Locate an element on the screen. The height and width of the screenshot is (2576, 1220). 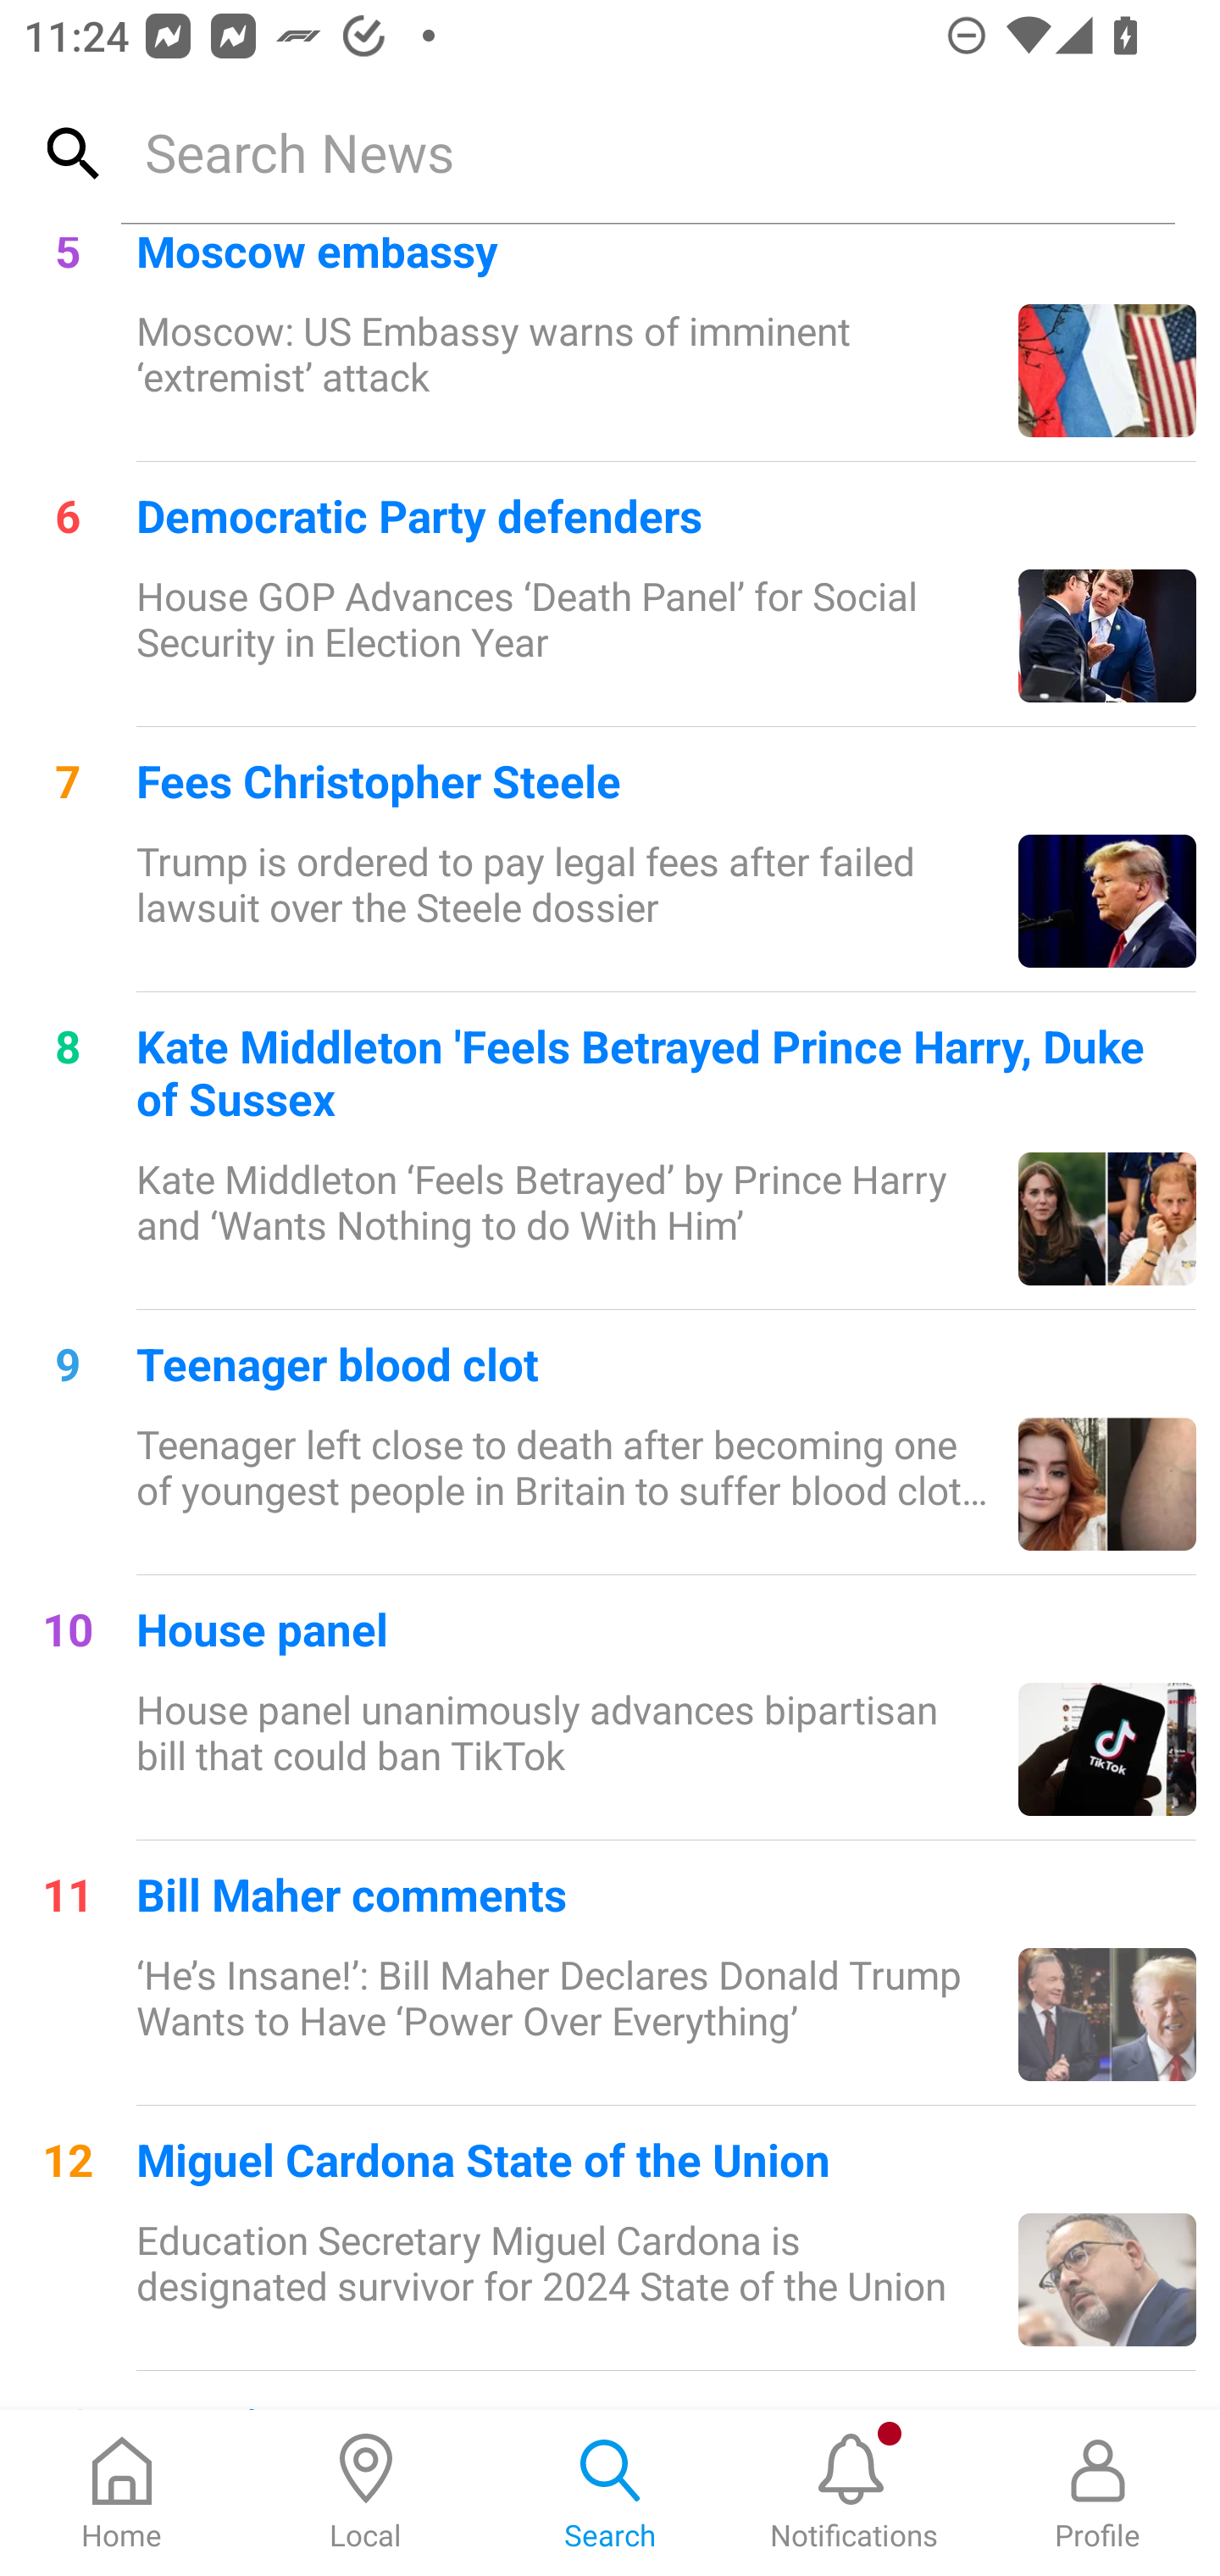
Notifications, New notification Notifications is located at coordinates (854, 2493).